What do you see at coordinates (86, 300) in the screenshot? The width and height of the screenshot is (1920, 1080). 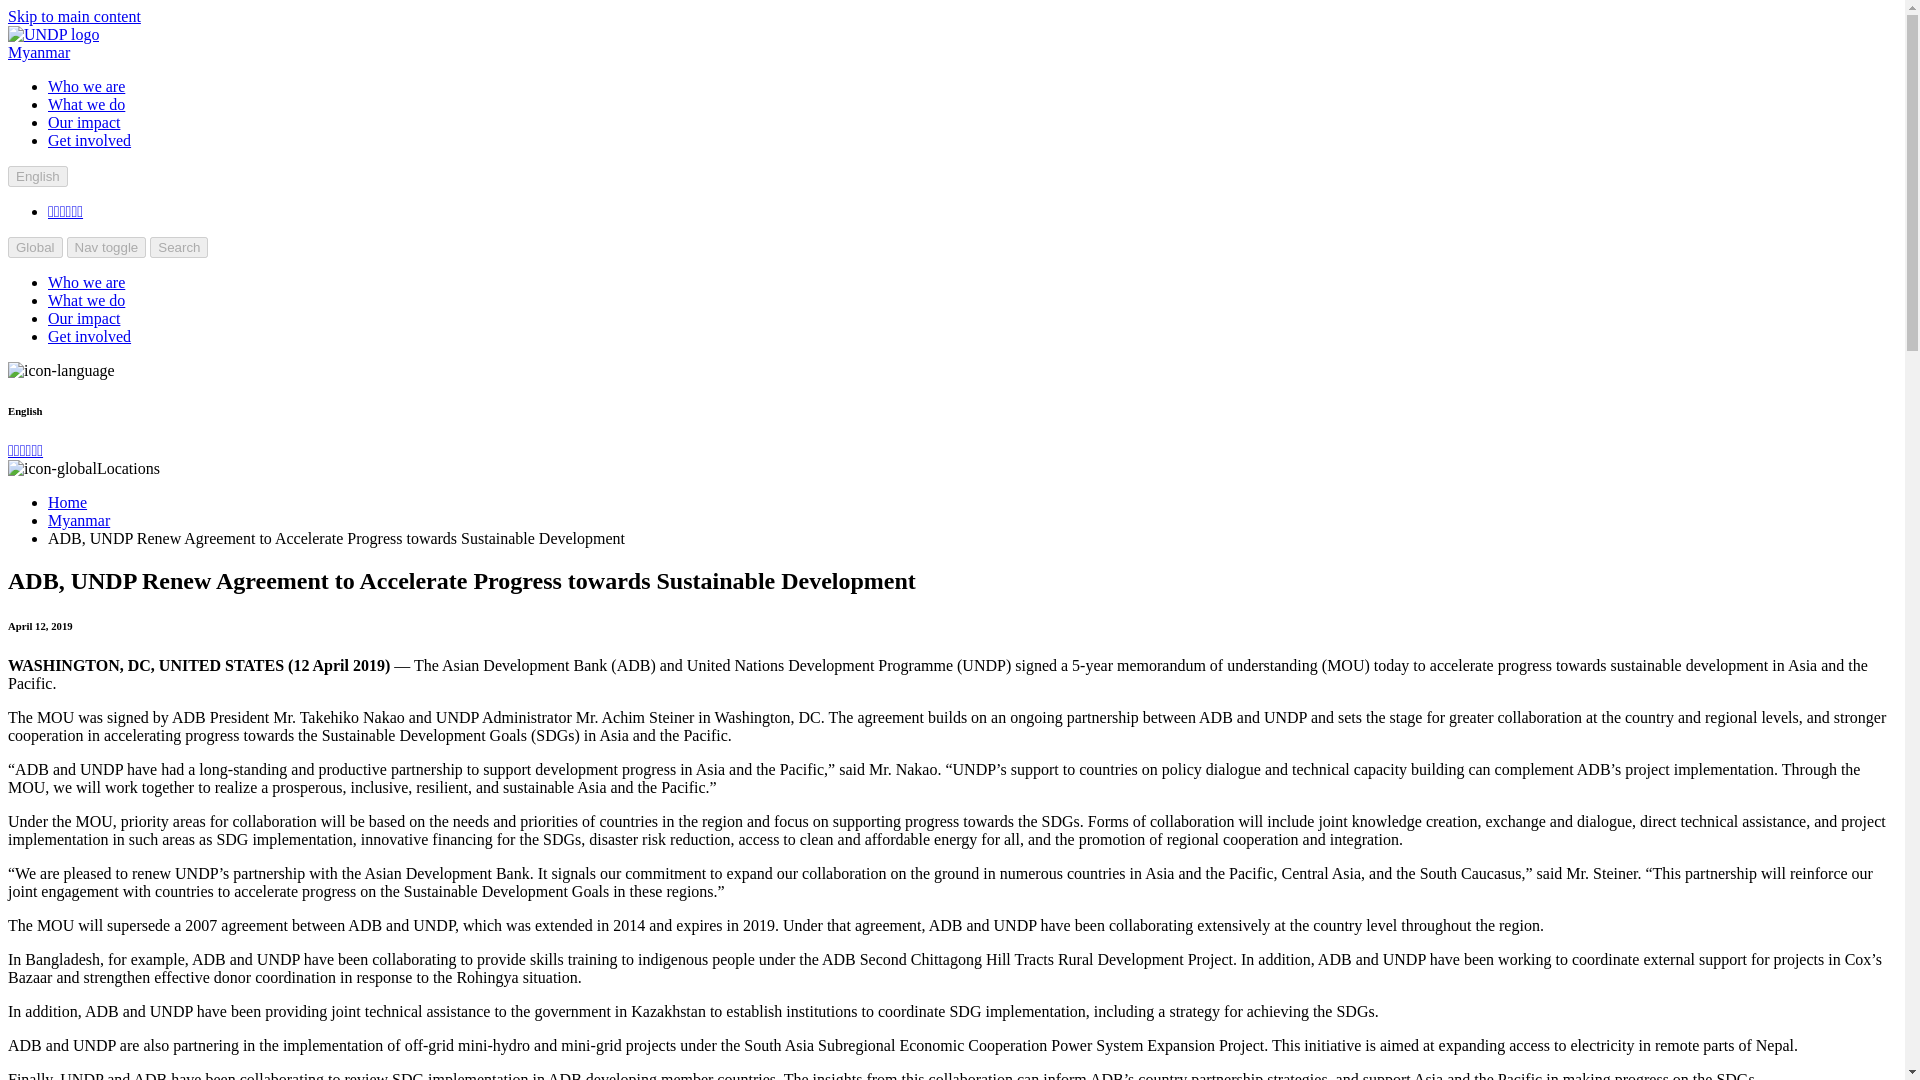 I see `What we do` at bounding box center [86, 300].